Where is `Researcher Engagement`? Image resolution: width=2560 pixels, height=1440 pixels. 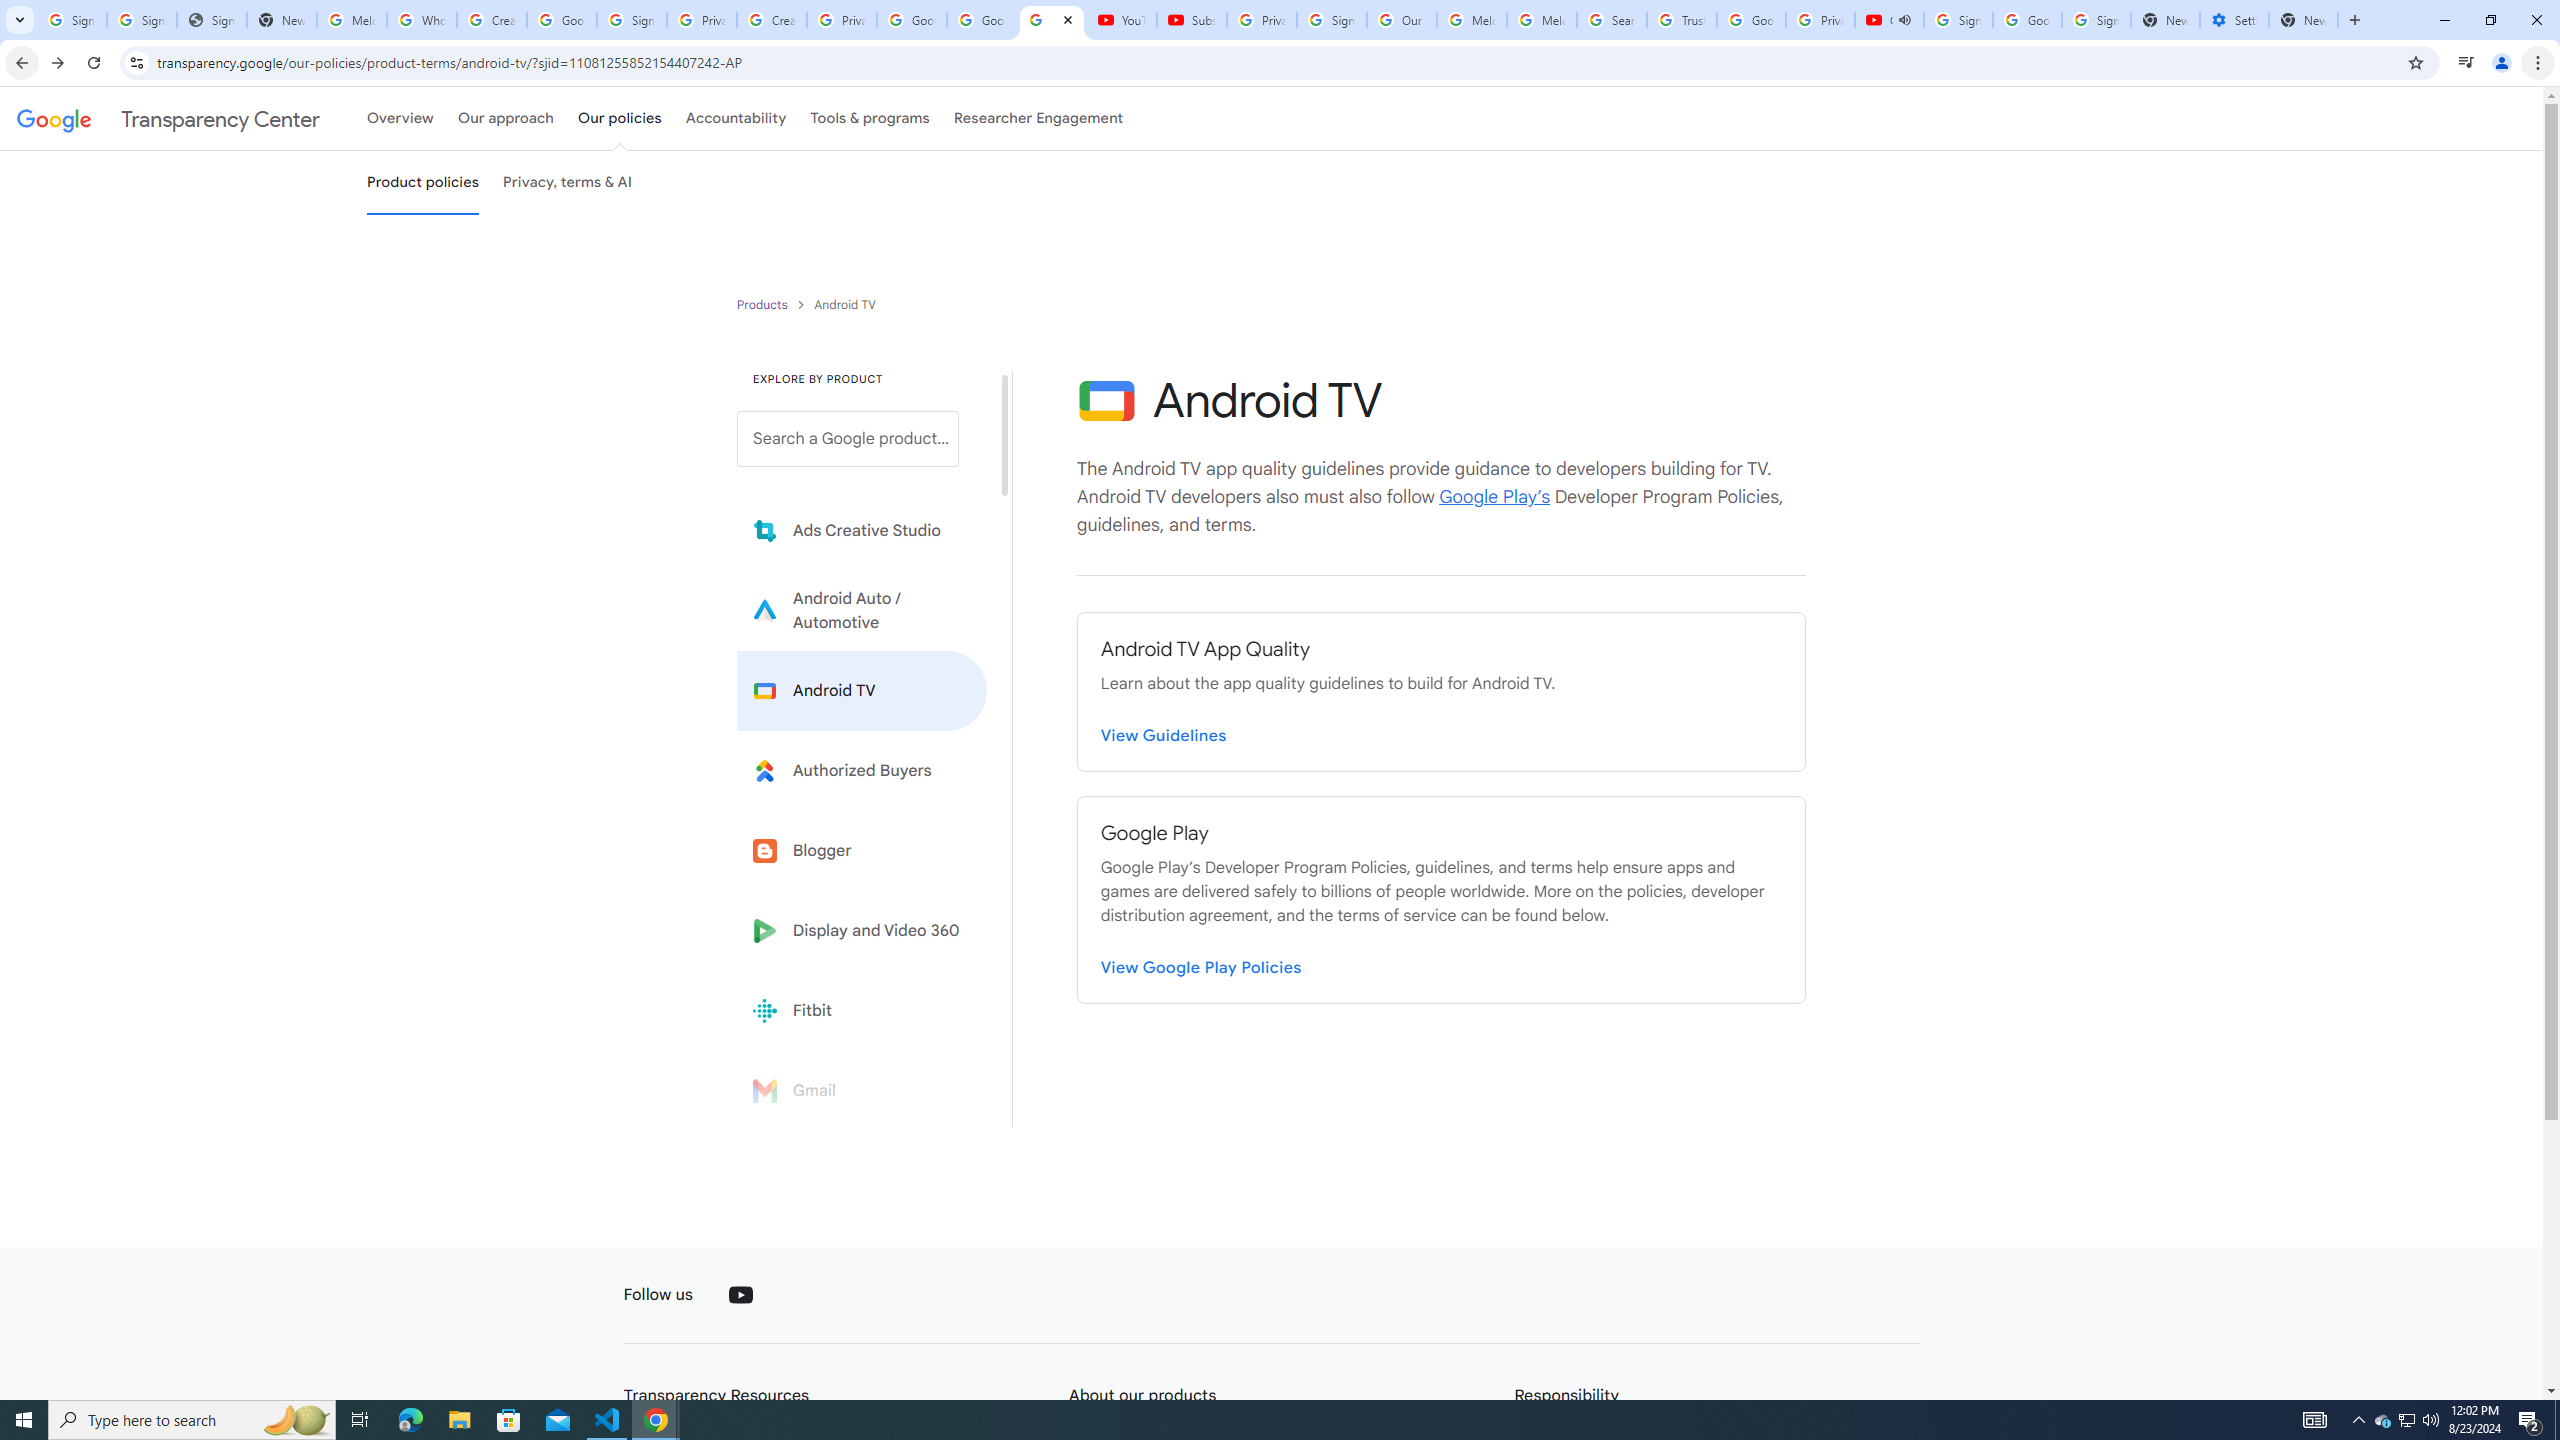 Researcher Engagement is located at coordinates (1039, 118).